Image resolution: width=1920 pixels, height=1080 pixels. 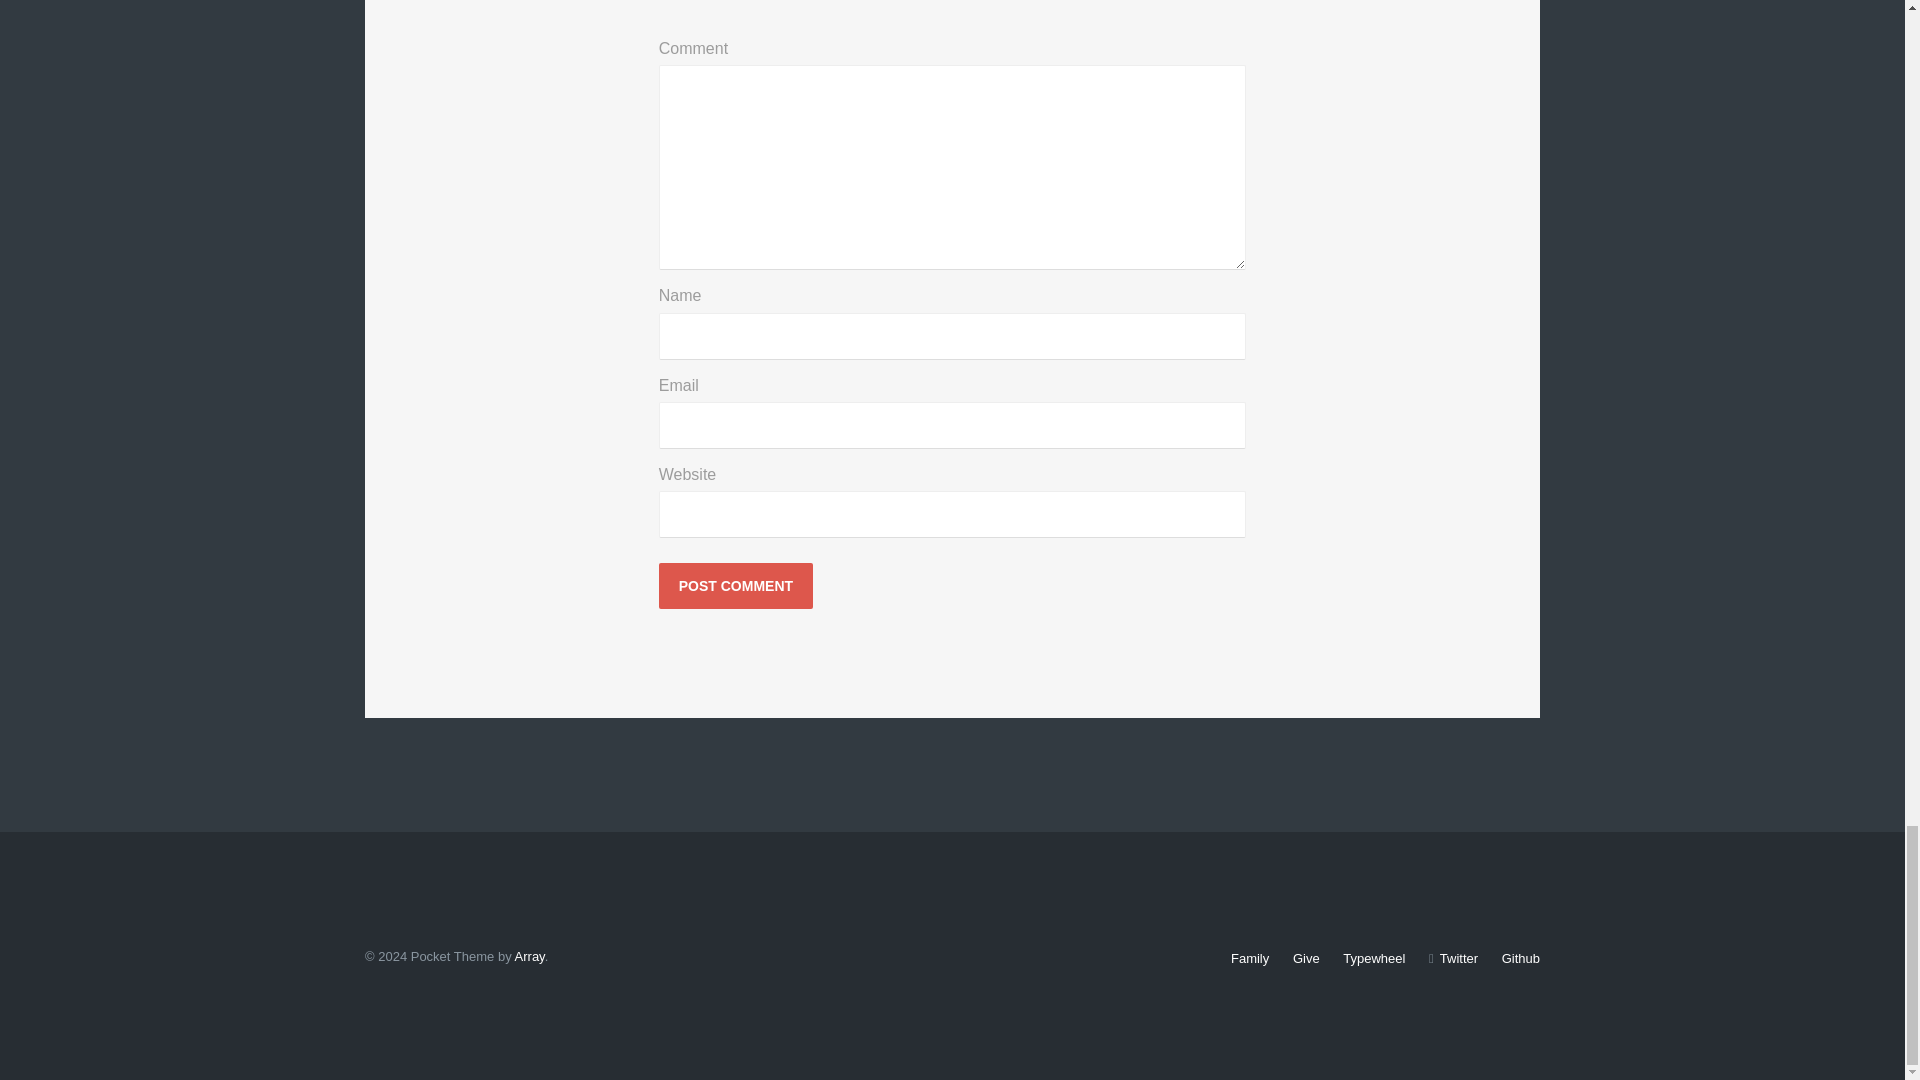 What do you see at coordinates (530, 956) in the screenshot?
I see `Array` at bounding box center [530, 956].